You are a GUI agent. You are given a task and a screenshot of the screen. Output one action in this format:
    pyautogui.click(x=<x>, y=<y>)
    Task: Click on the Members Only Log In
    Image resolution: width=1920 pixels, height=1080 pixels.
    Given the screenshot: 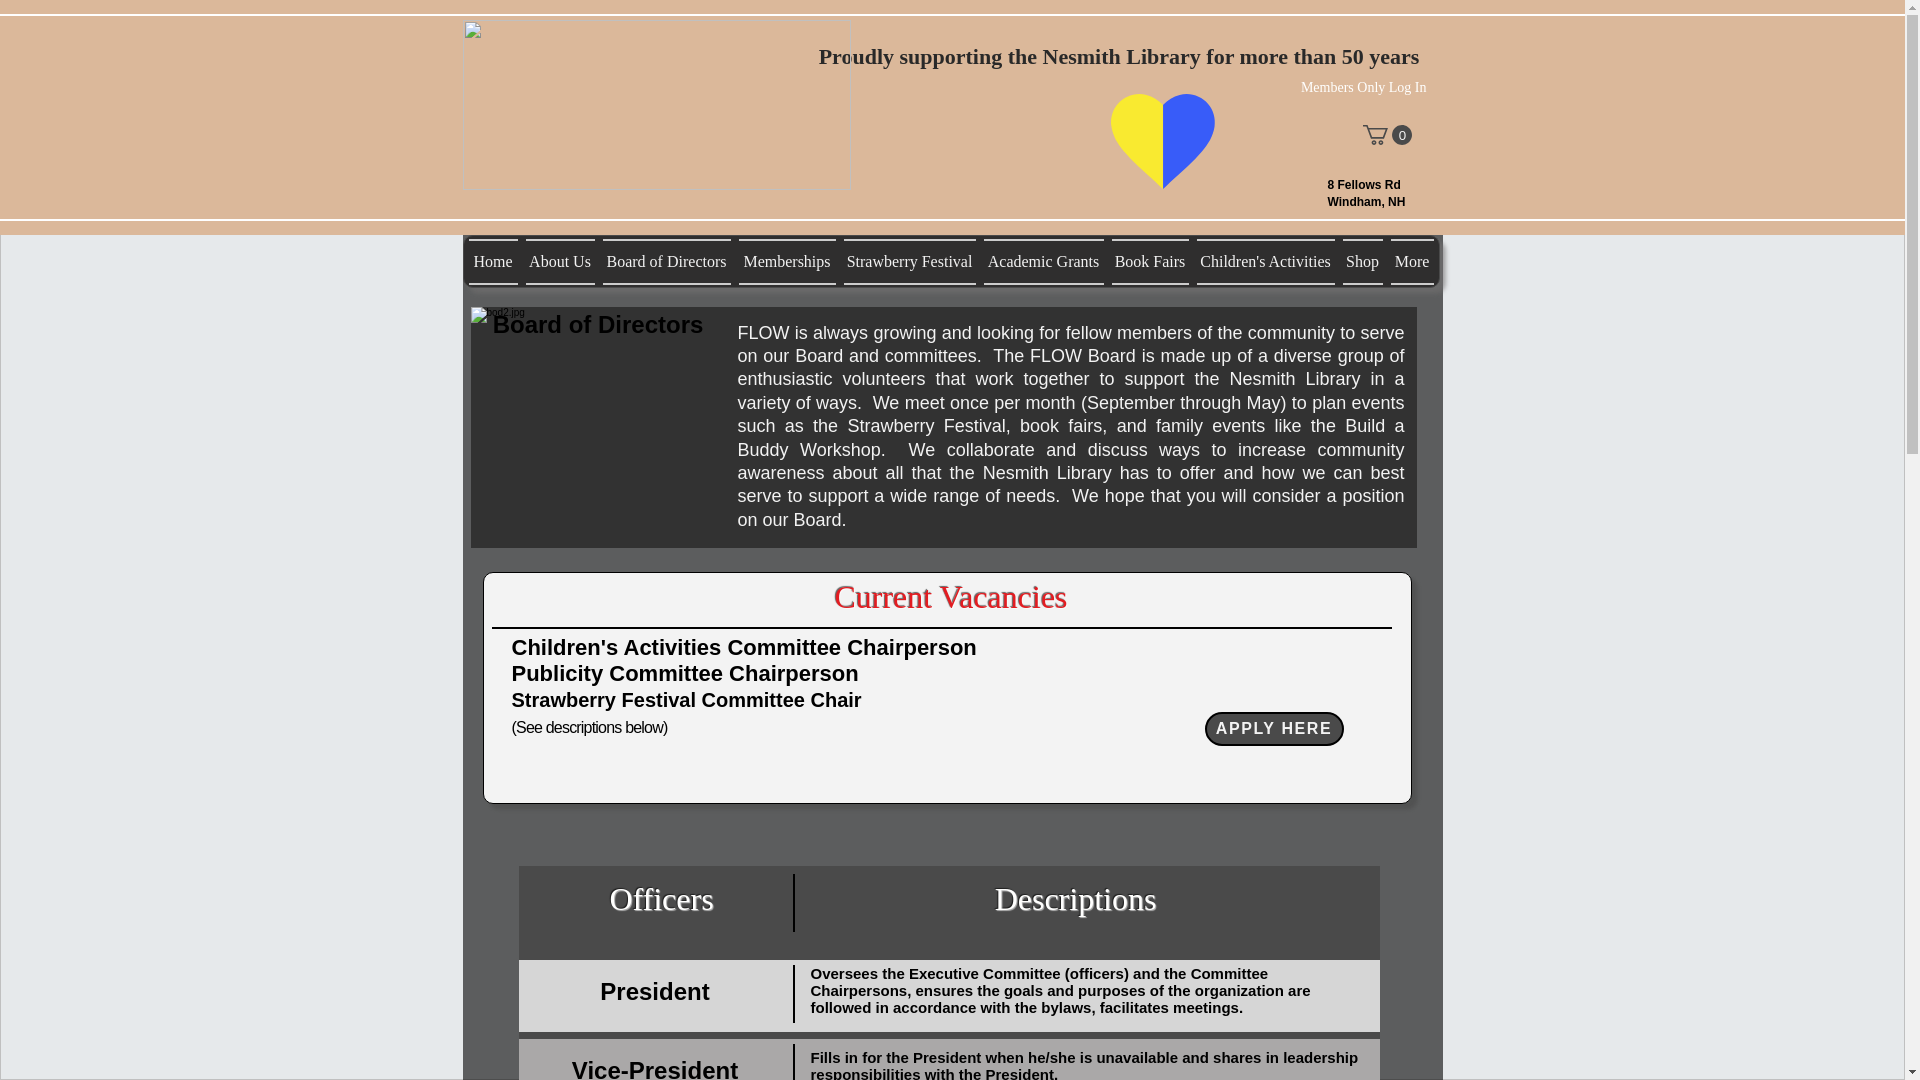 What is the action you would take?
    pyautogui.click(x=1364, y=88)
    